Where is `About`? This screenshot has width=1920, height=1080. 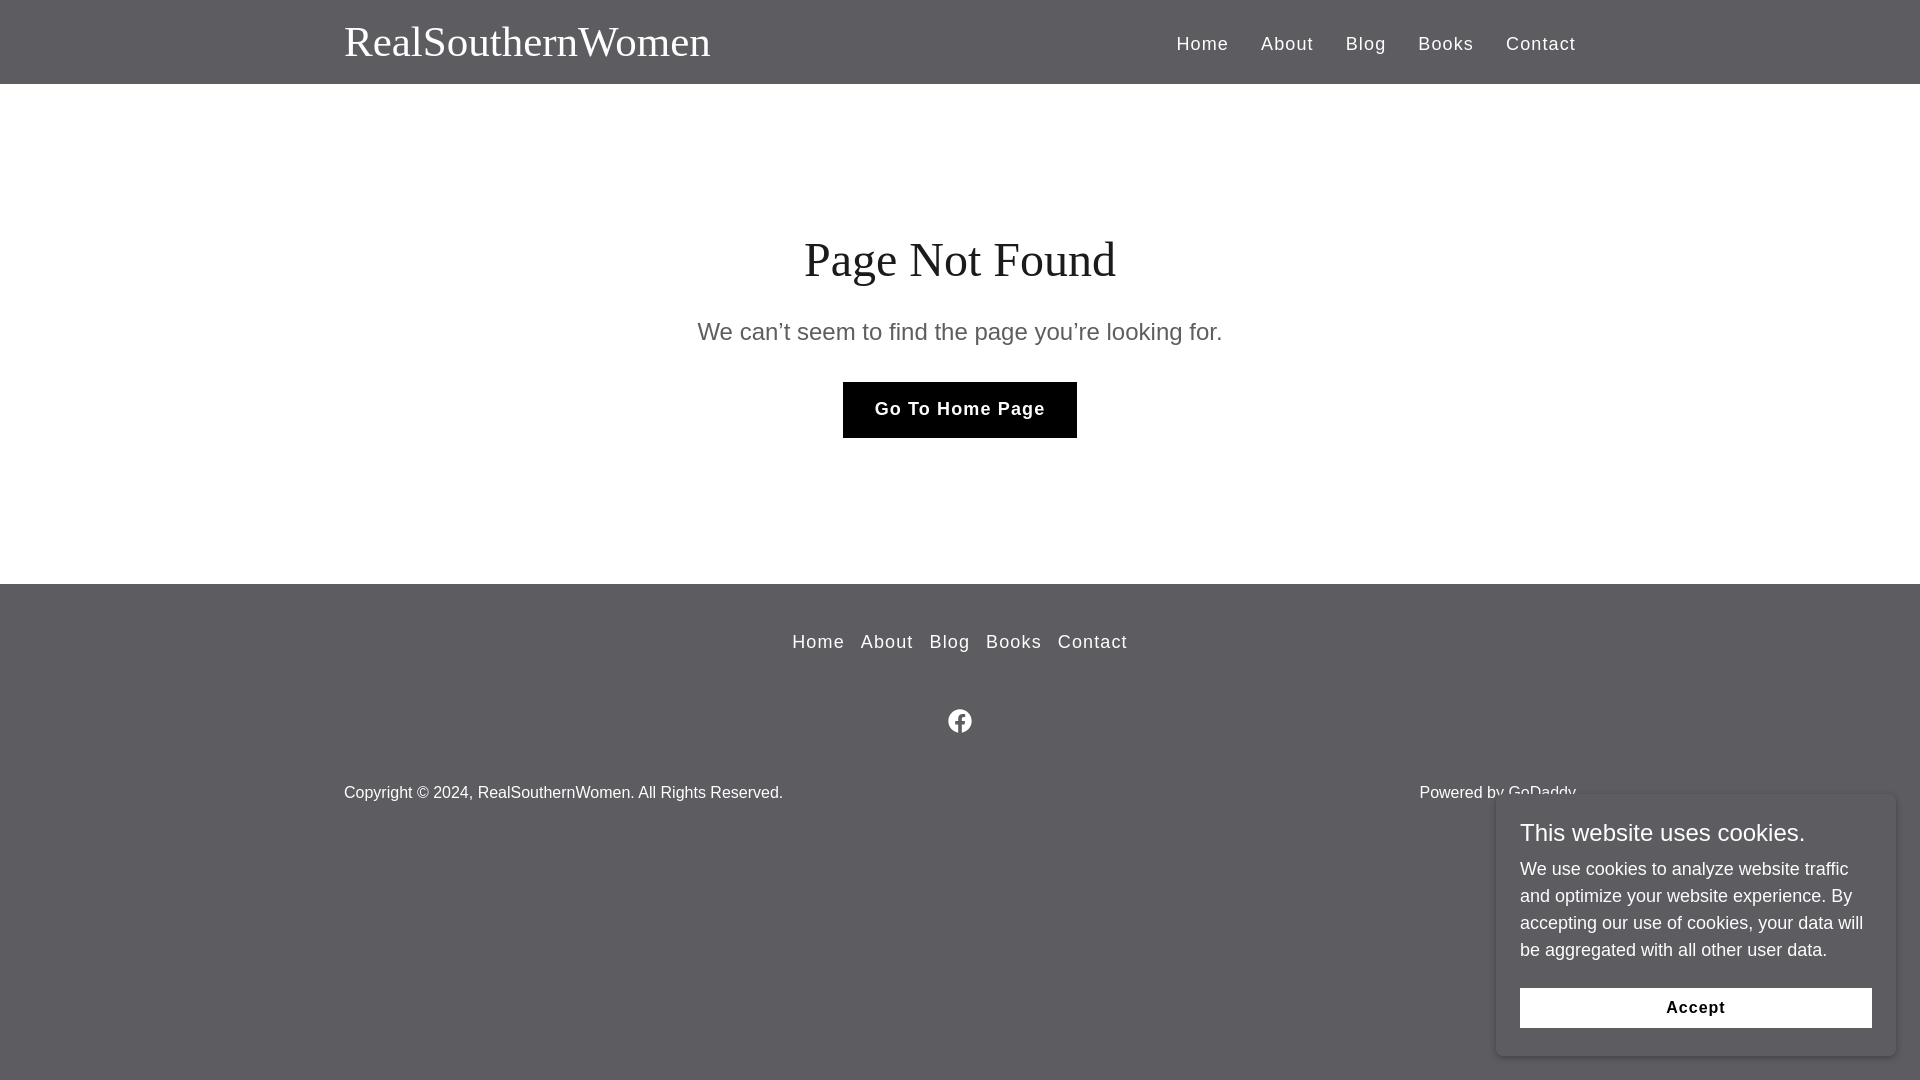
About is located at coordinates (886, 642).